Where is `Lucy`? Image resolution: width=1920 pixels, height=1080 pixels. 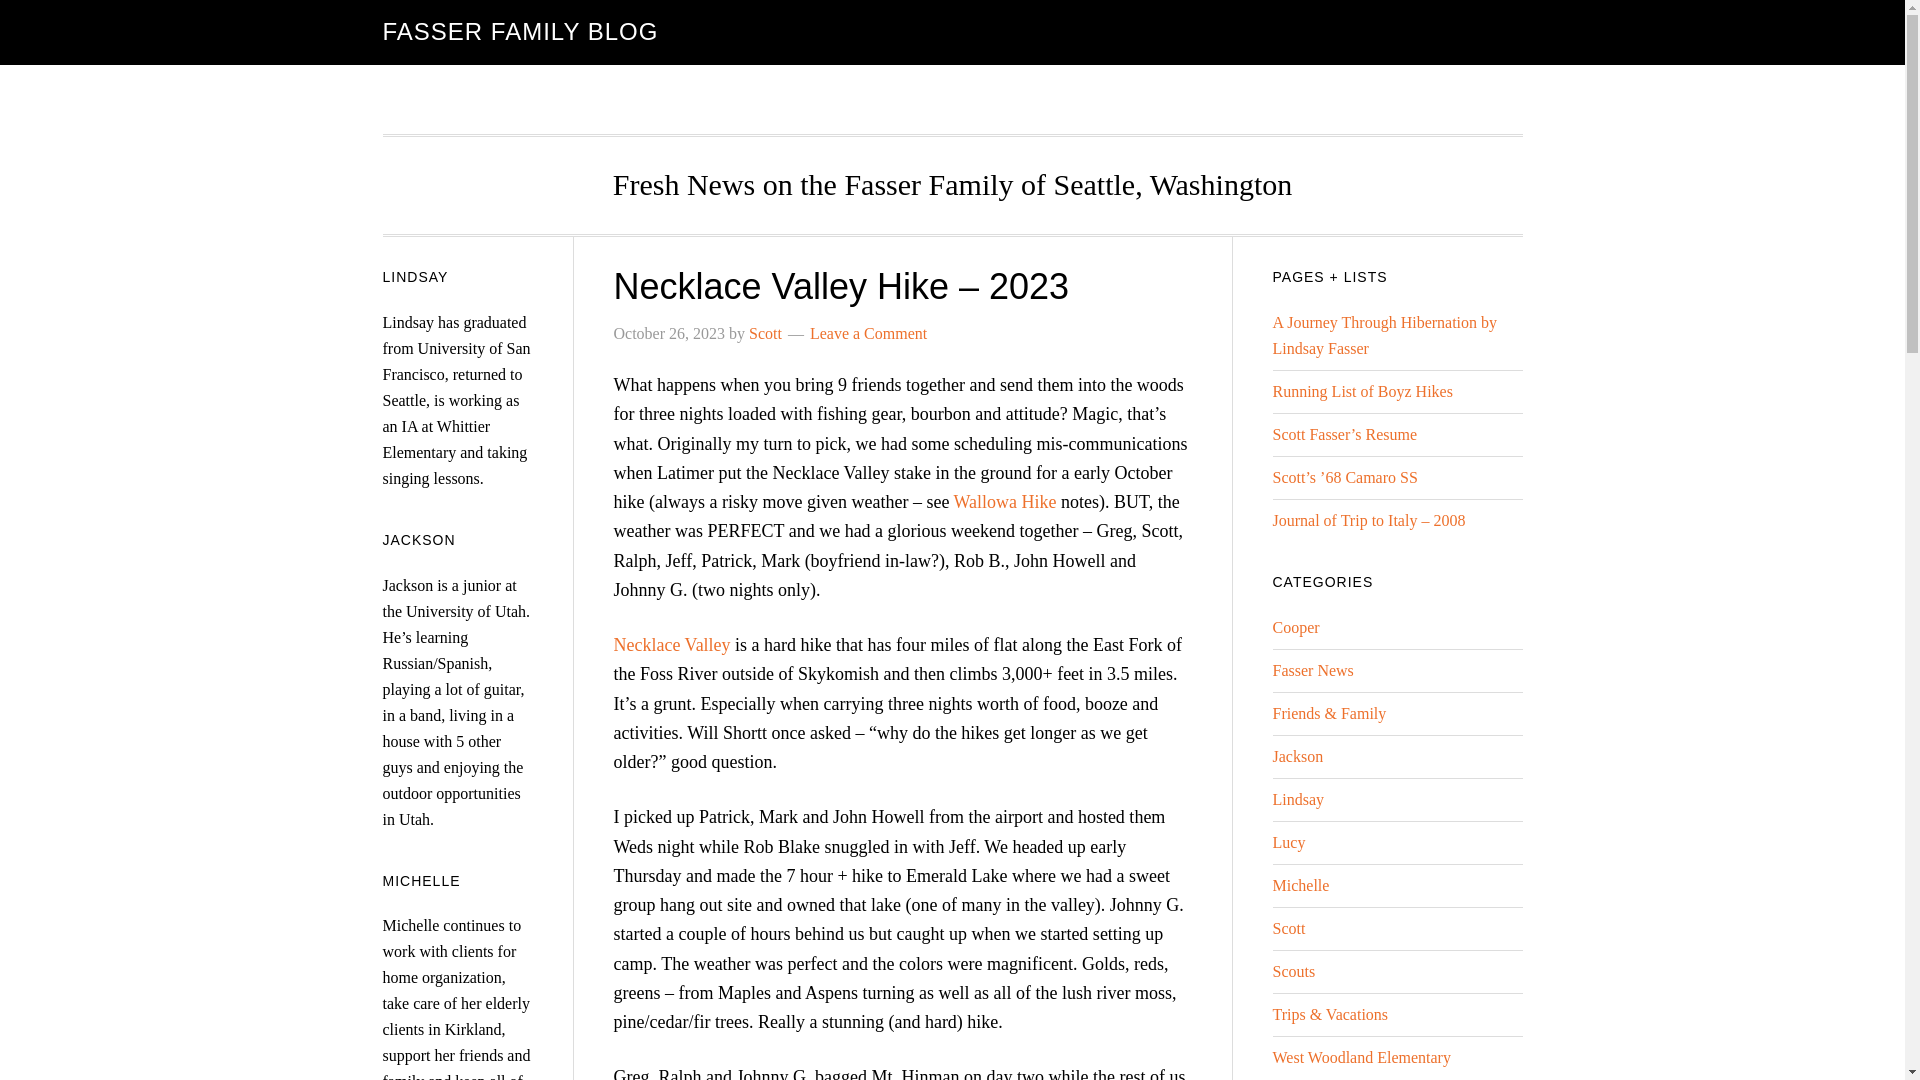
Lucy is located at coordinates (1288, 842).